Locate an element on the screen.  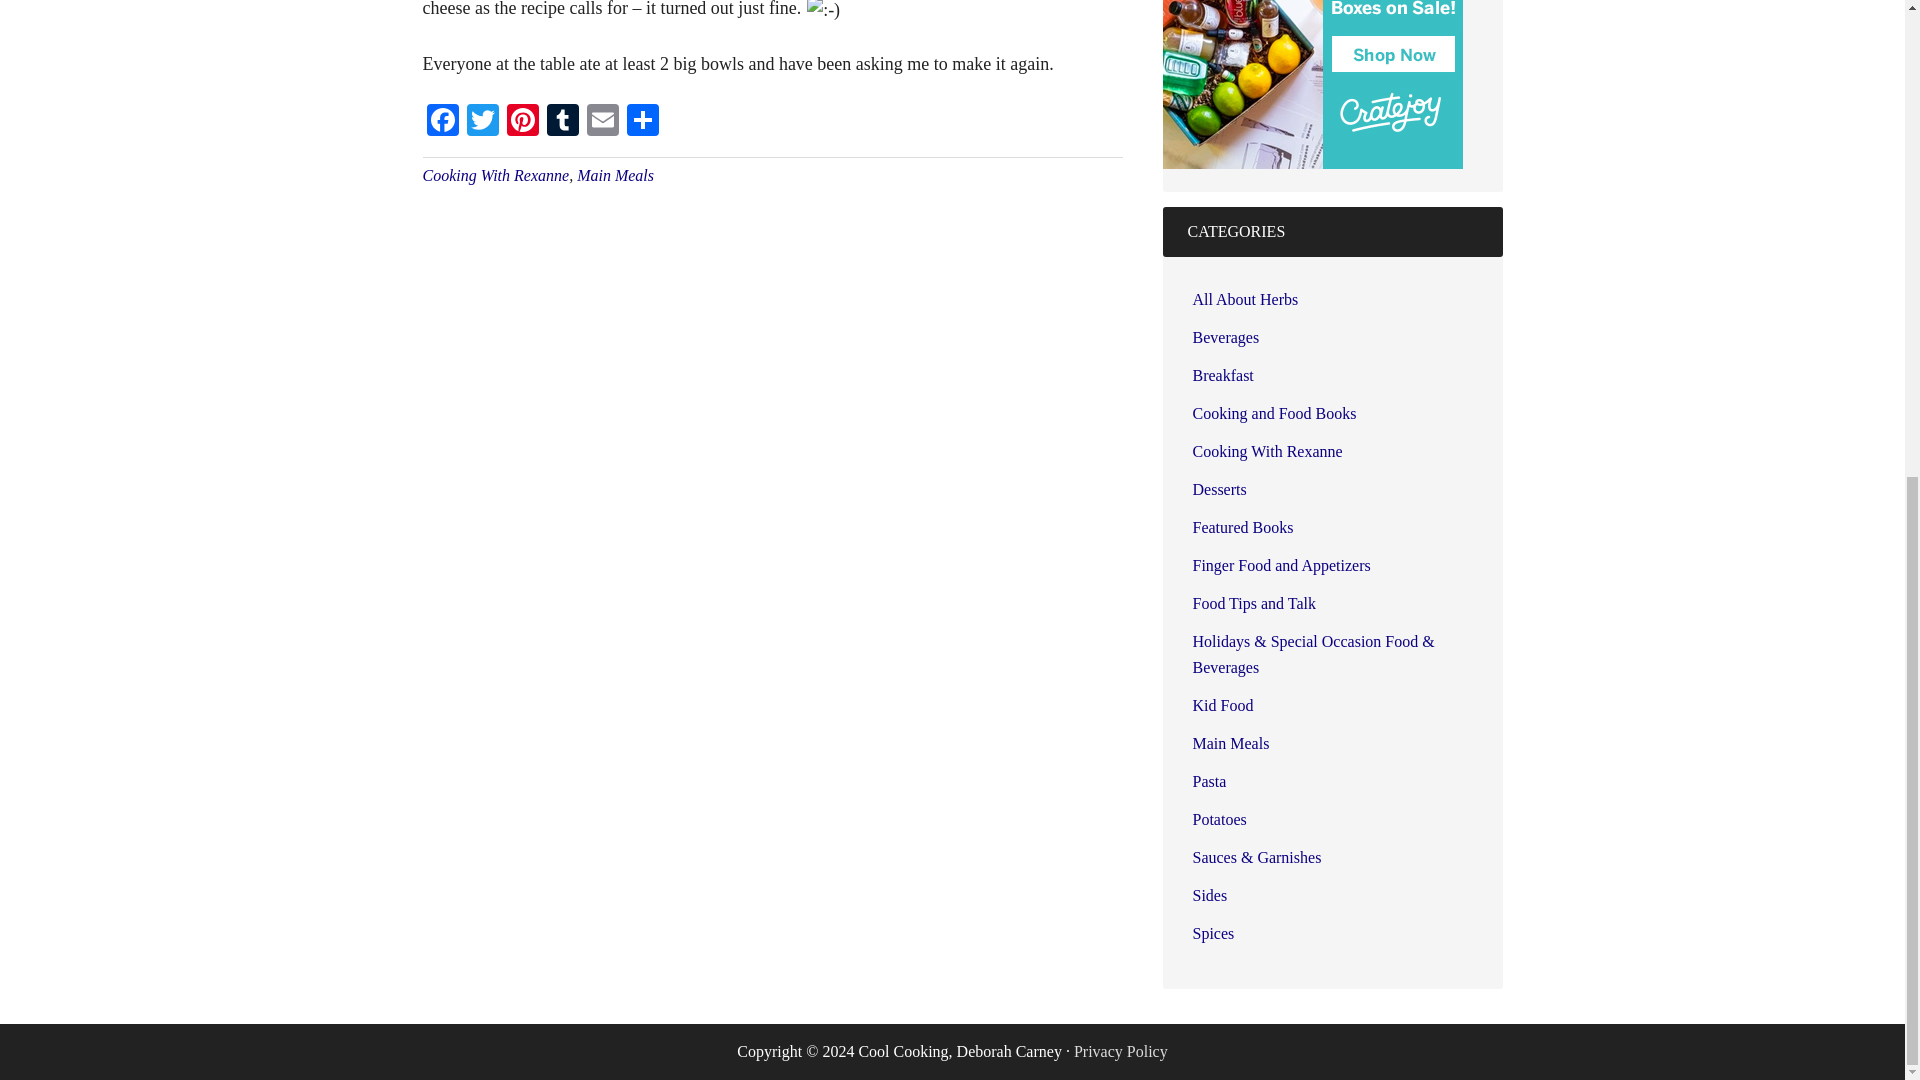
Facebook is located at coordinates (442, 122).